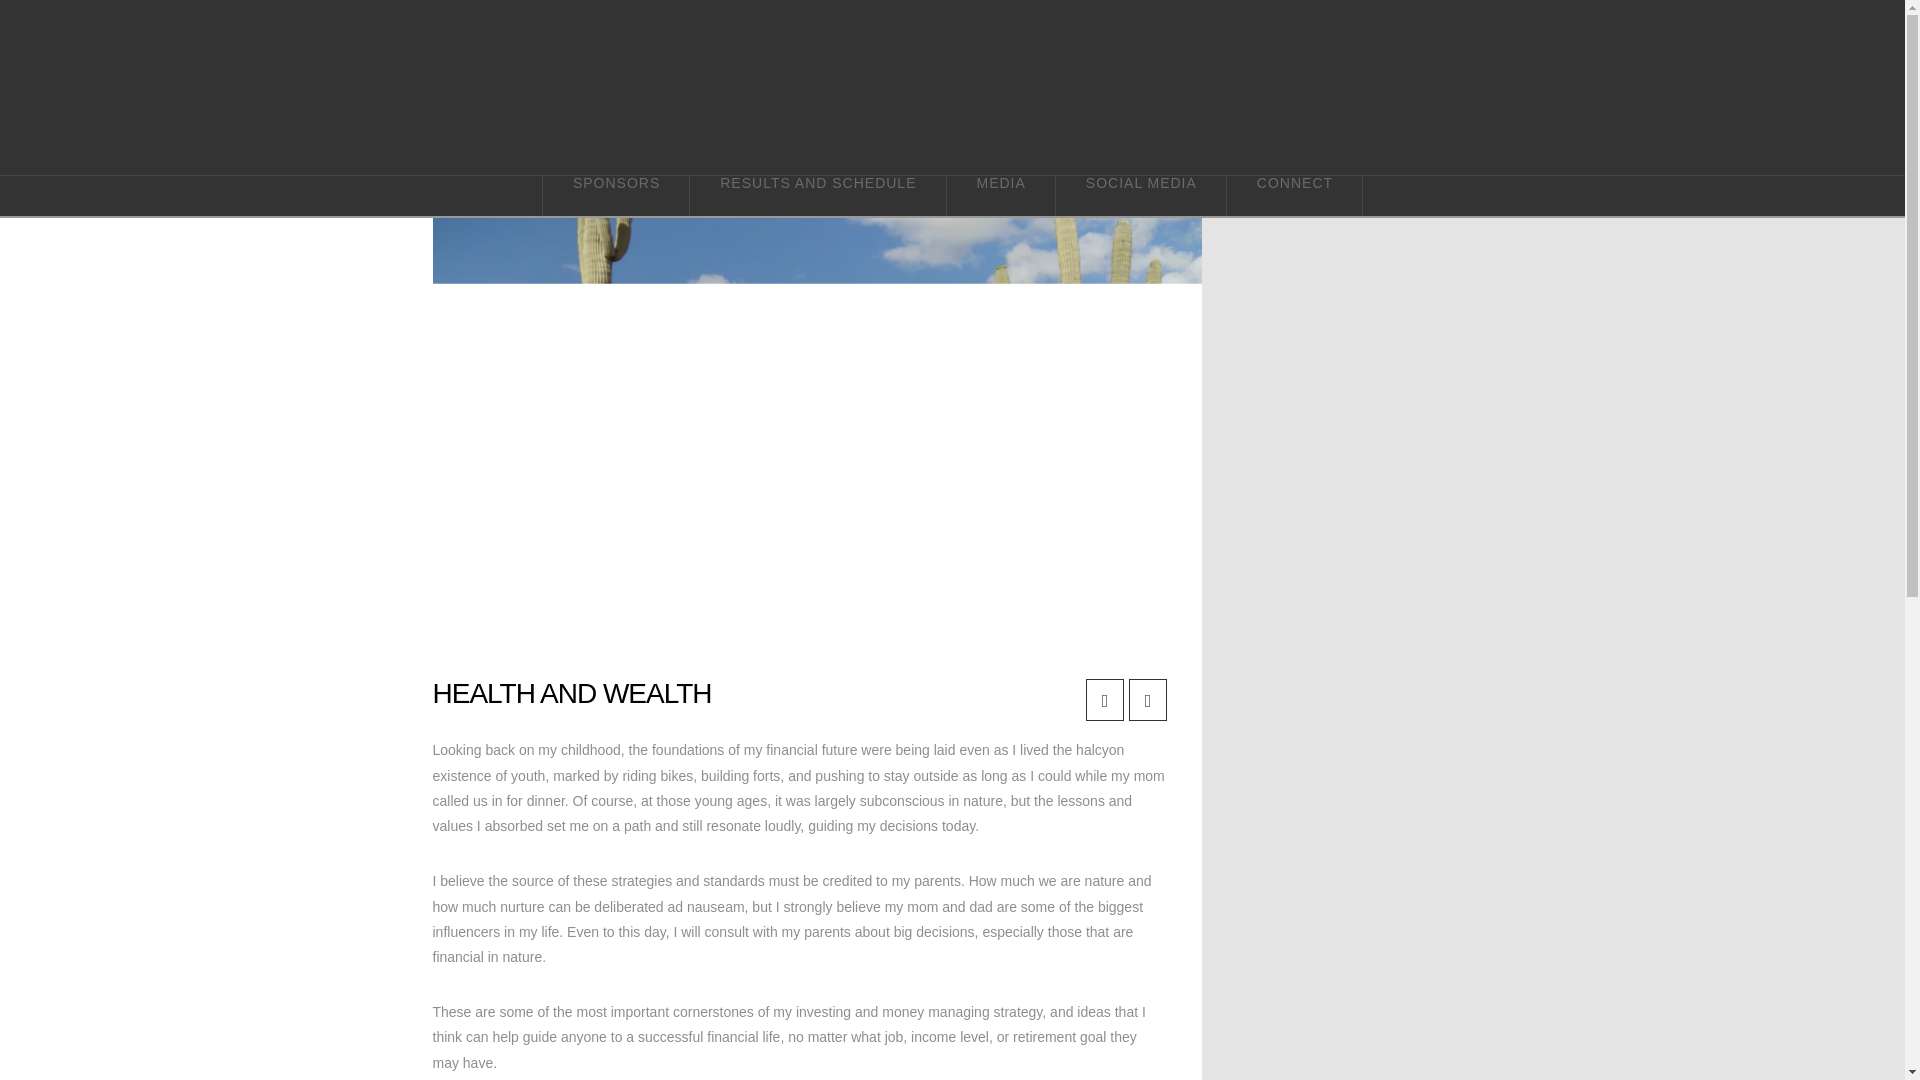 The image size is (1920, 1080). What do you see at coordinates (1001, 196) in the screenshot?
I see `MEDIA` at bounding box center [1001, 196].